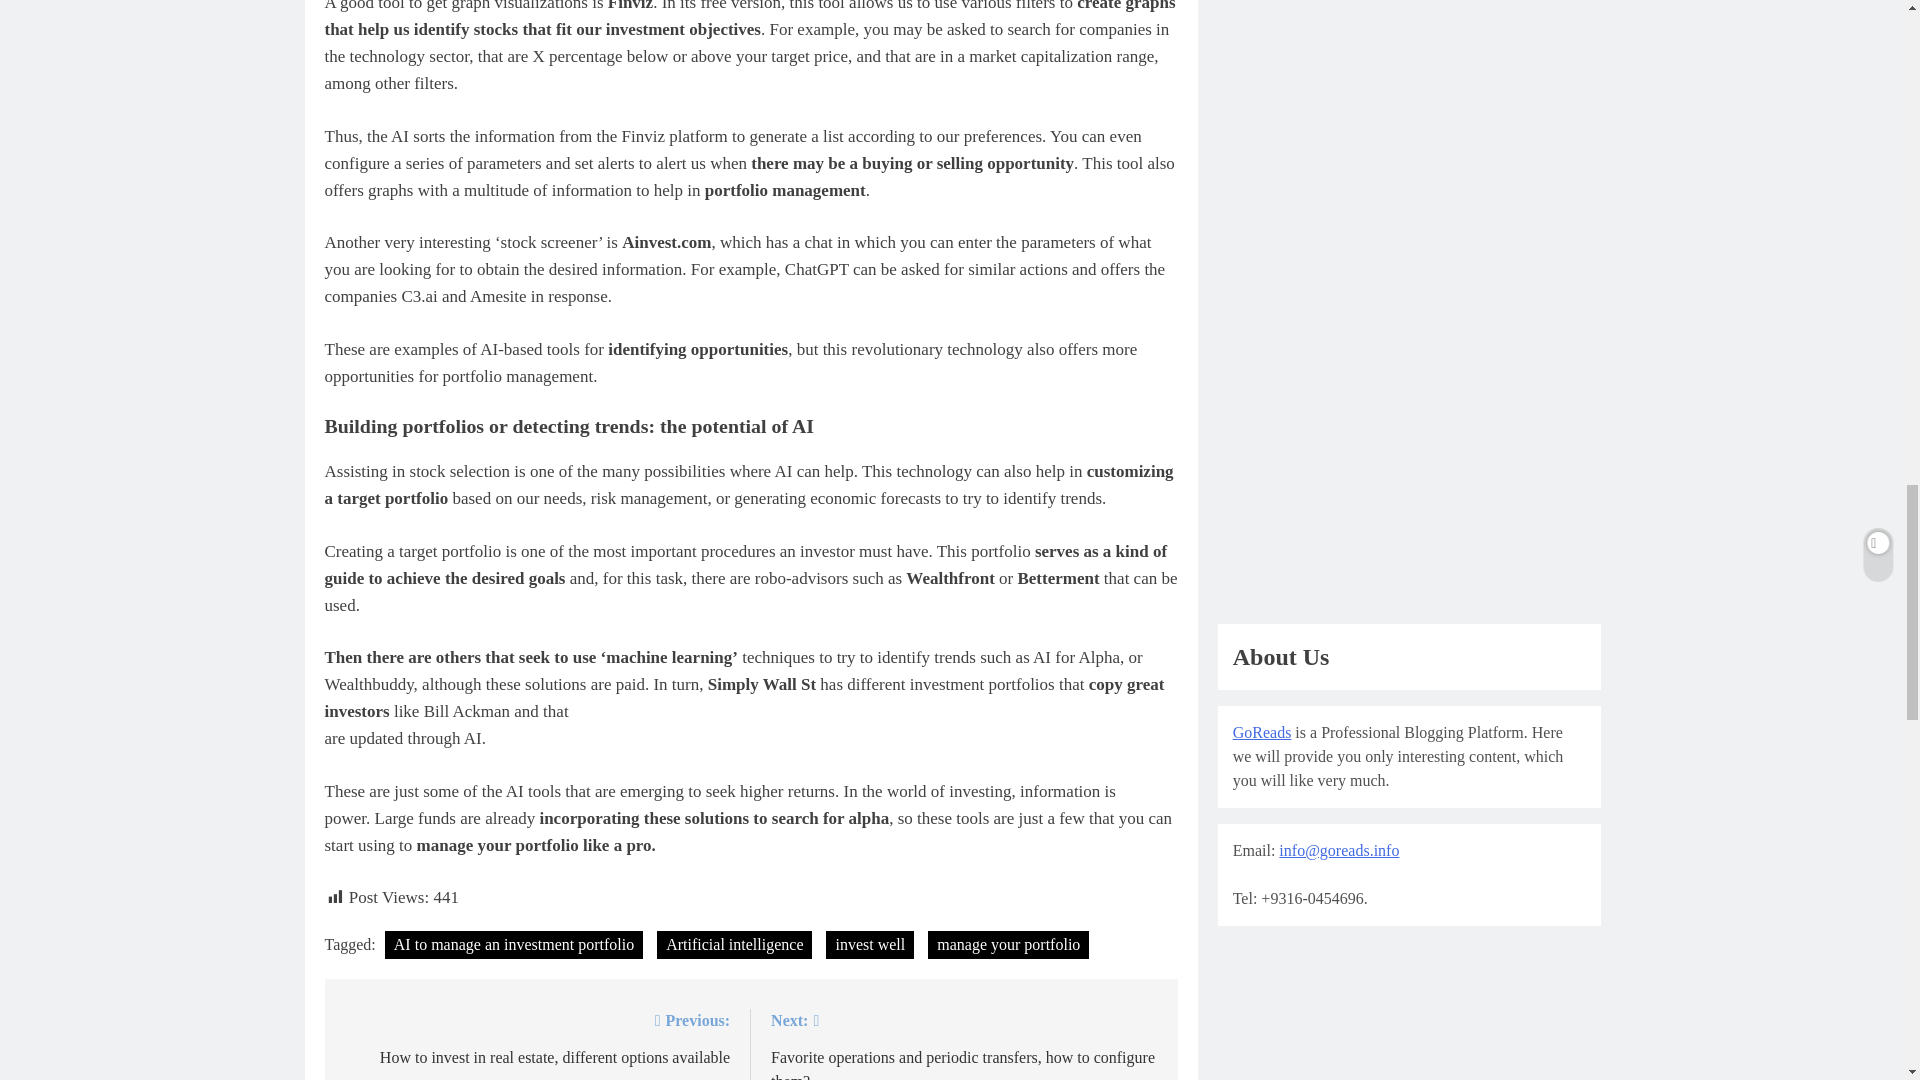 Image resolution: width=1920 pixels, height=1080 pixels. I want to click on AI to manage an investment portfolio, so click(514, 944).